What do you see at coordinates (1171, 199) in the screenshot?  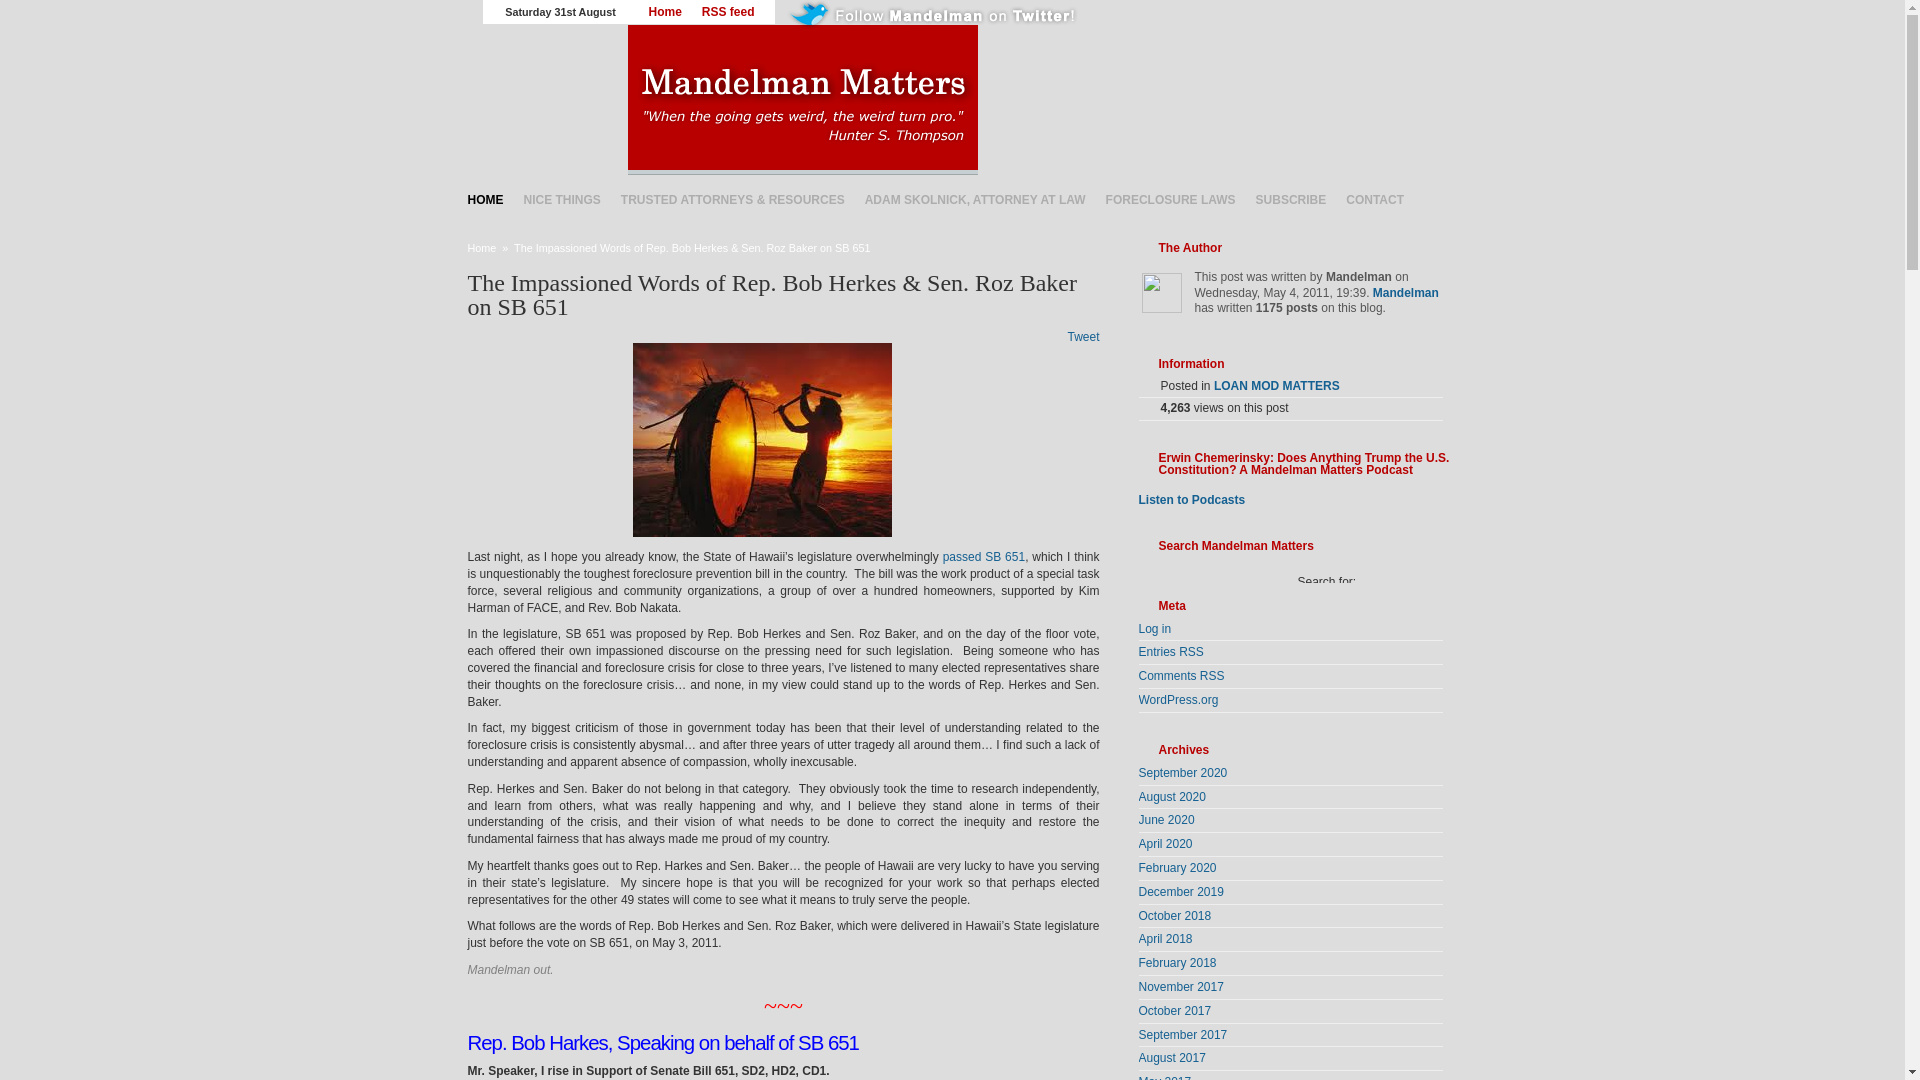 I see `FORECLOSURE LAWS` at bounding box center [1171, 199].